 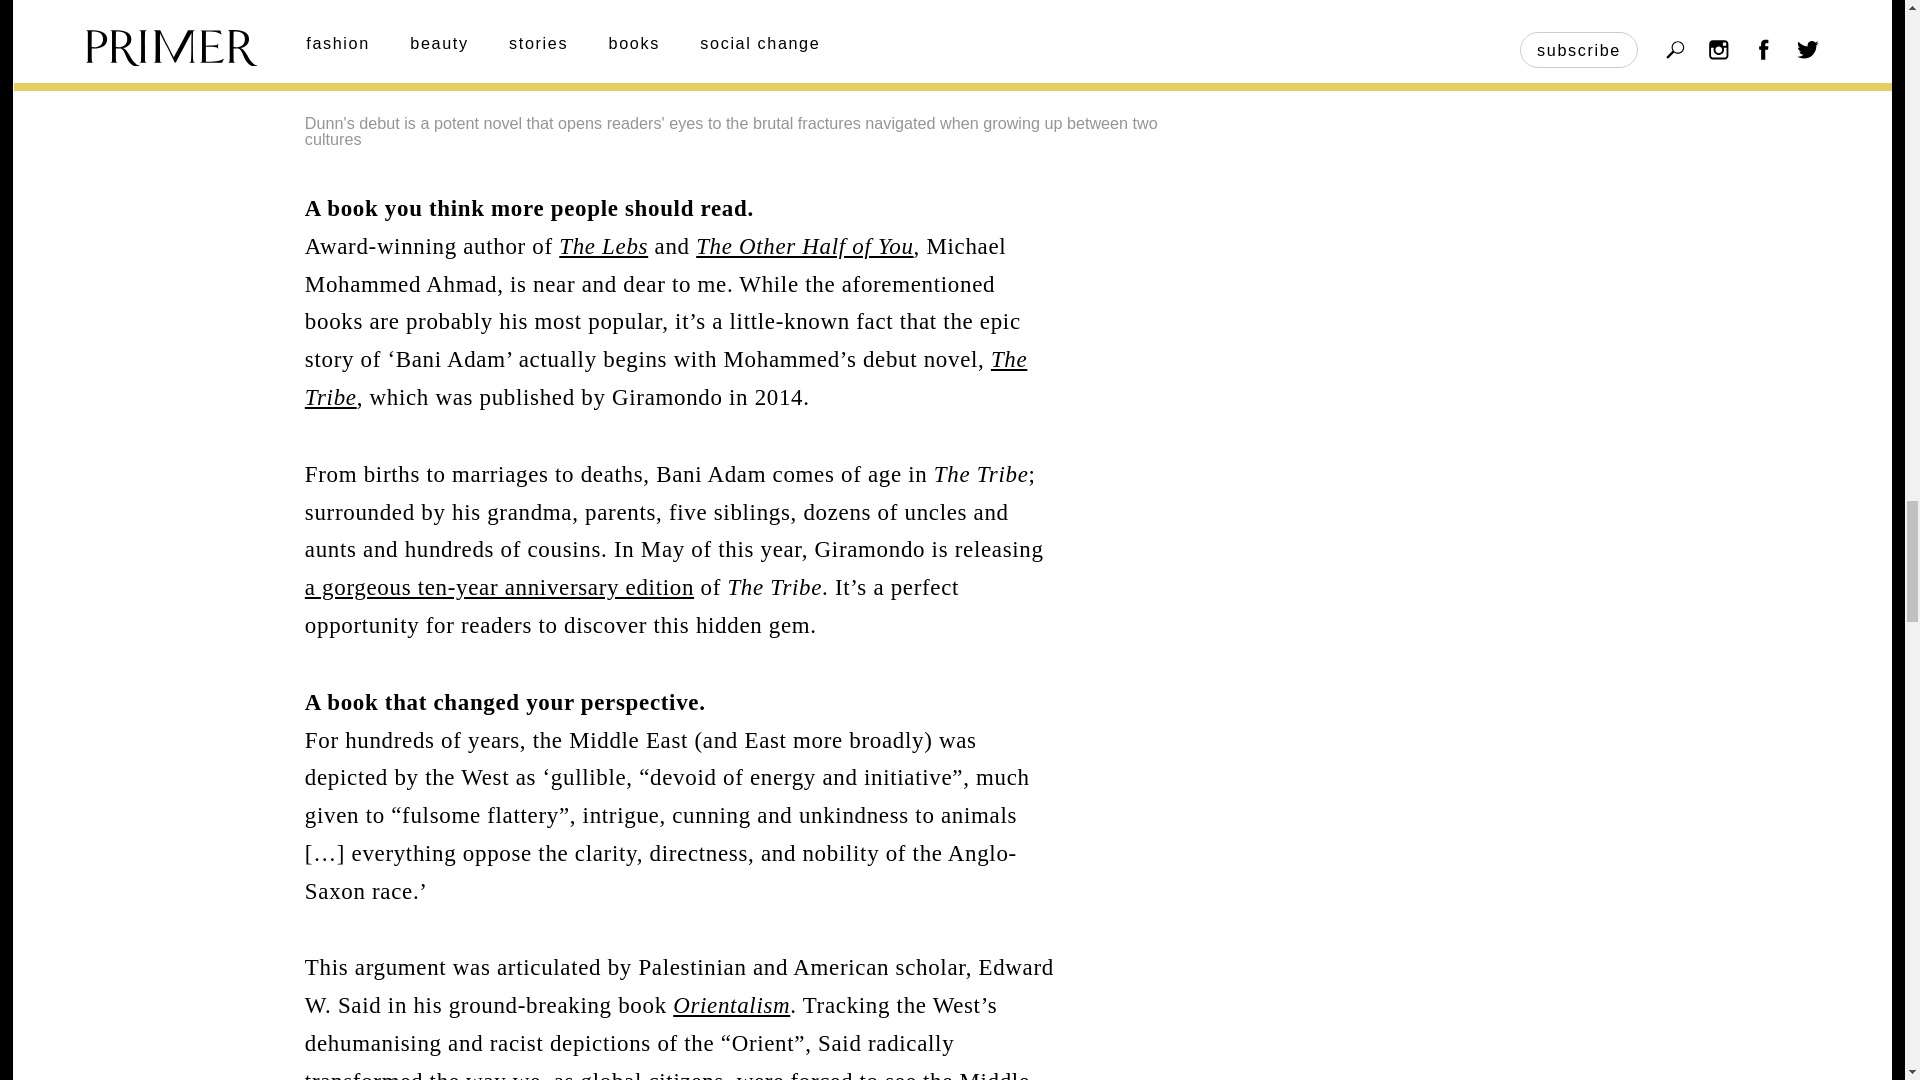 I want to click on The Tribe, so click(x=666, y=378).